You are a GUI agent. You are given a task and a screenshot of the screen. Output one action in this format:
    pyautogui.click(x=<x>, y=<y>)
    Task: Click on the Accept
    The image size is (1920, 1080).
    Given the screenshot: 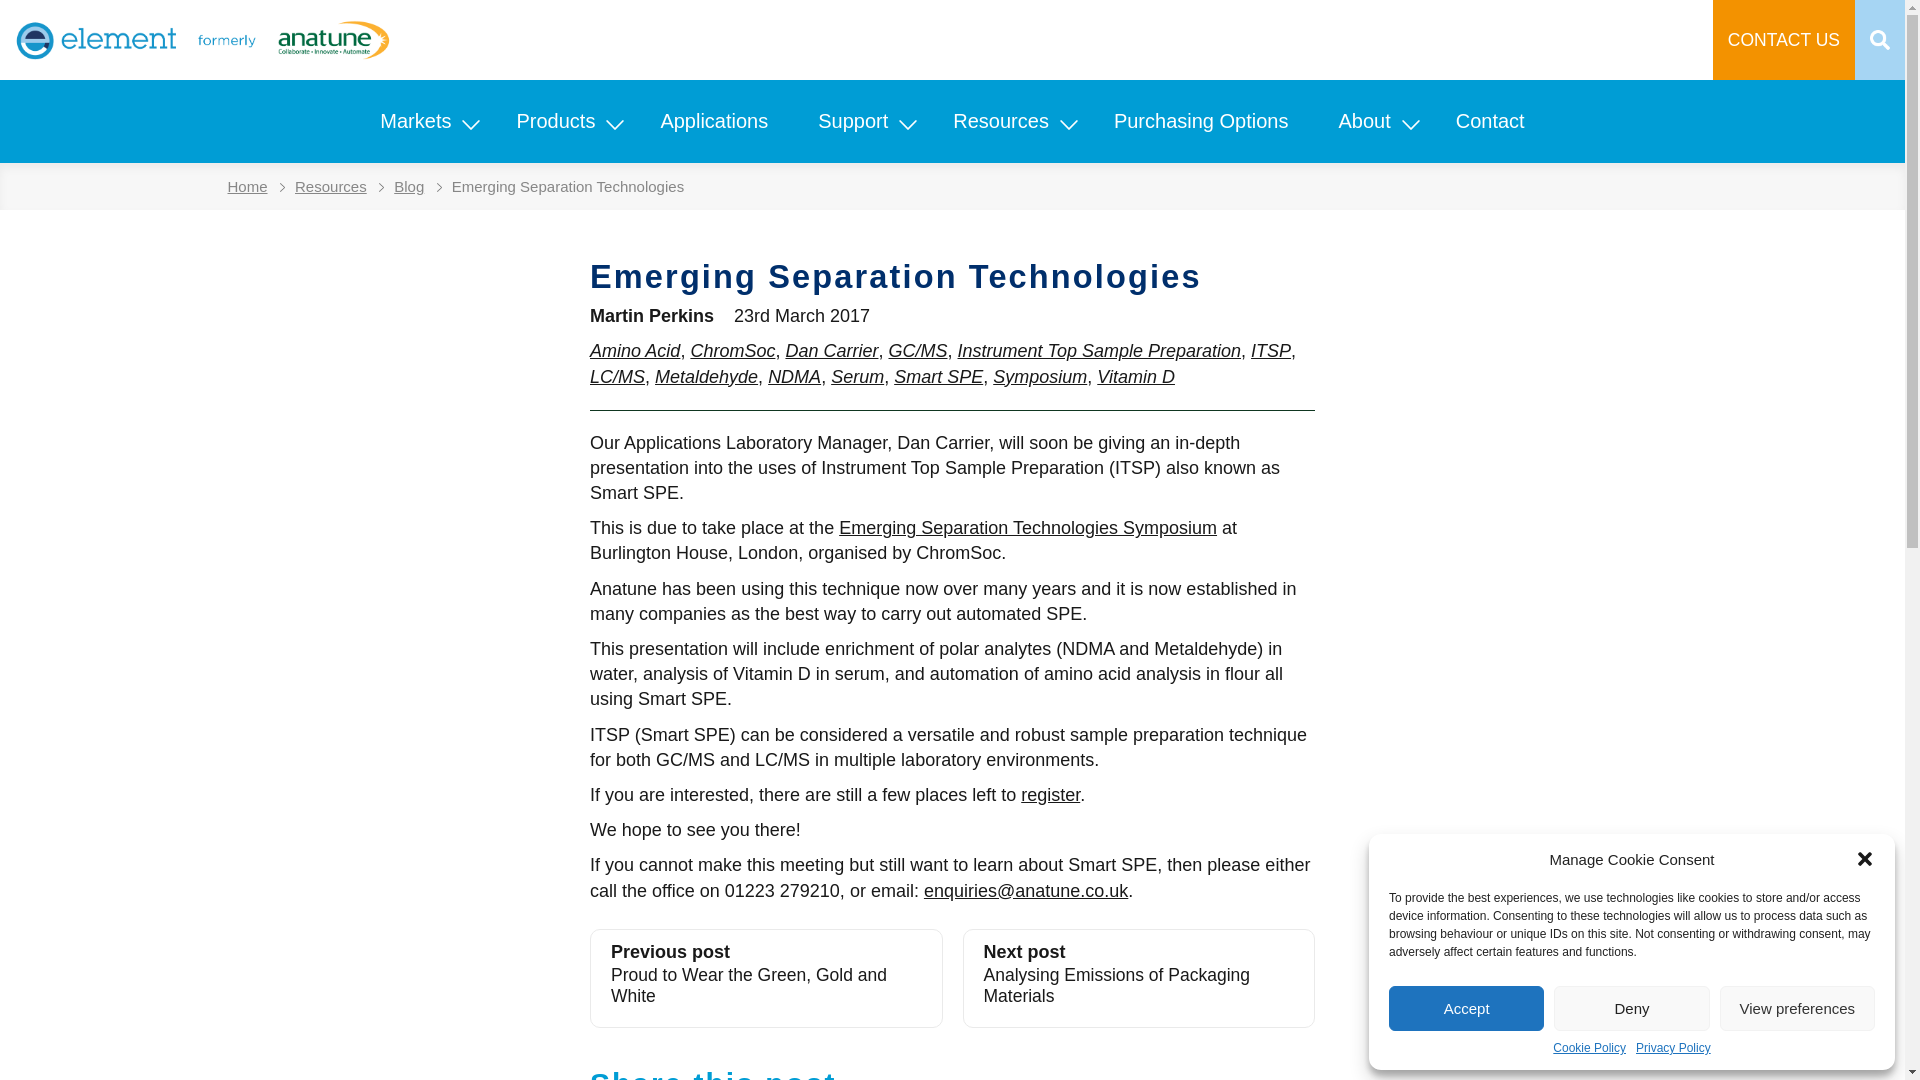 What is the action you would take?
    pyautogui.click(x=1466, y=1008)
    